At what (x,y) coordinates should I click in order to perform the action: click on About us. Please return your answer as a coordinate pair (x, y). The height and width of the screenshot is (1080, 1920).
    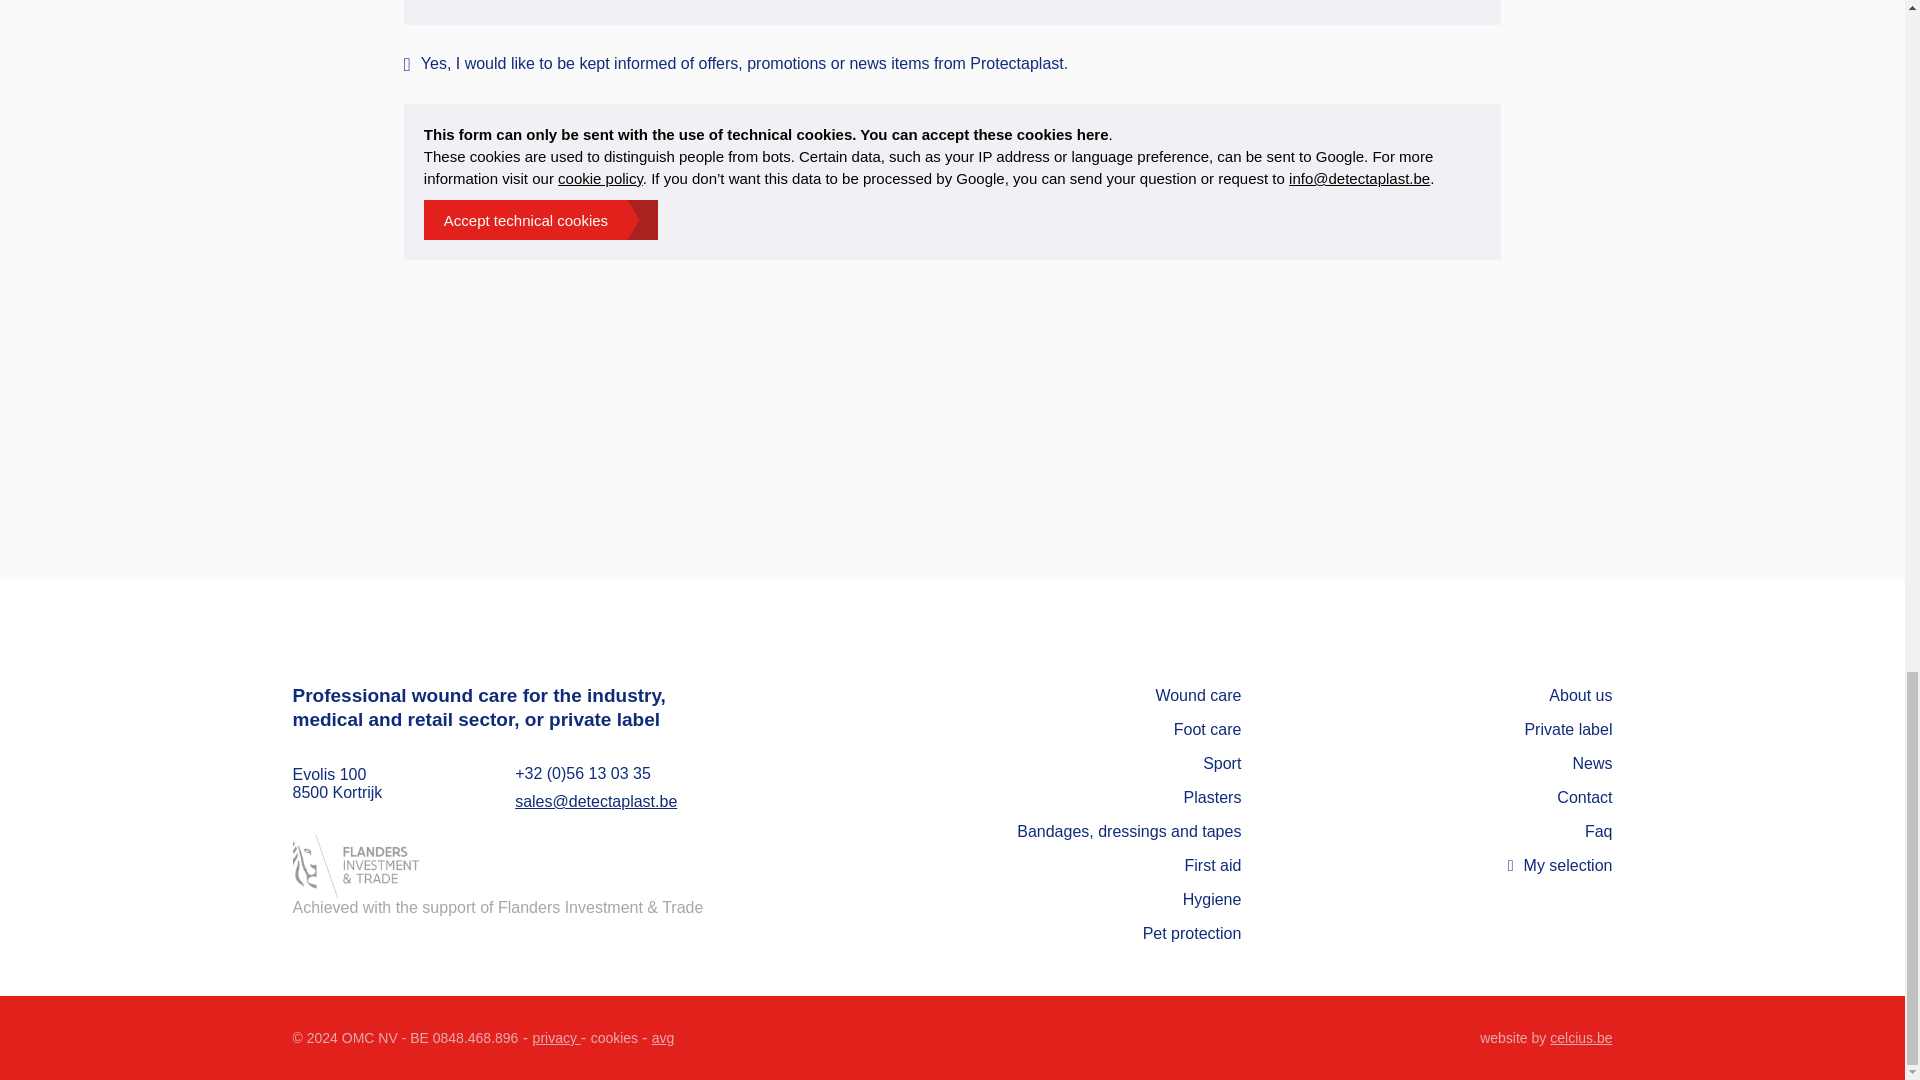
    Looking at the image, I should click on (1580, 695).